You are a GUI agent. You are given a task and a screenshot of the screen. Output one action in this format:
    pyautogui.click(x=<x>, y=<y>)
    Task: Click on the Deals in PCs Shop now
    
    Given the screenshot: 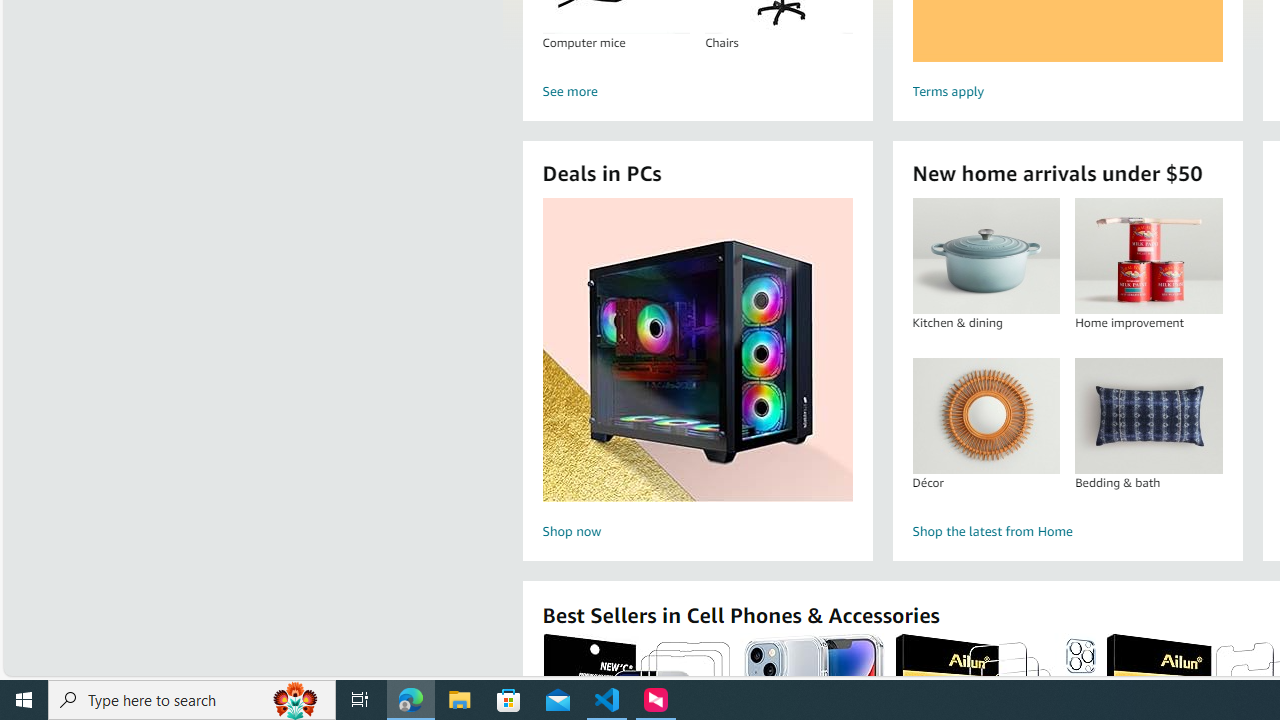 What is the action you would take?
    pyautogui.click(x=697, y=372)
    